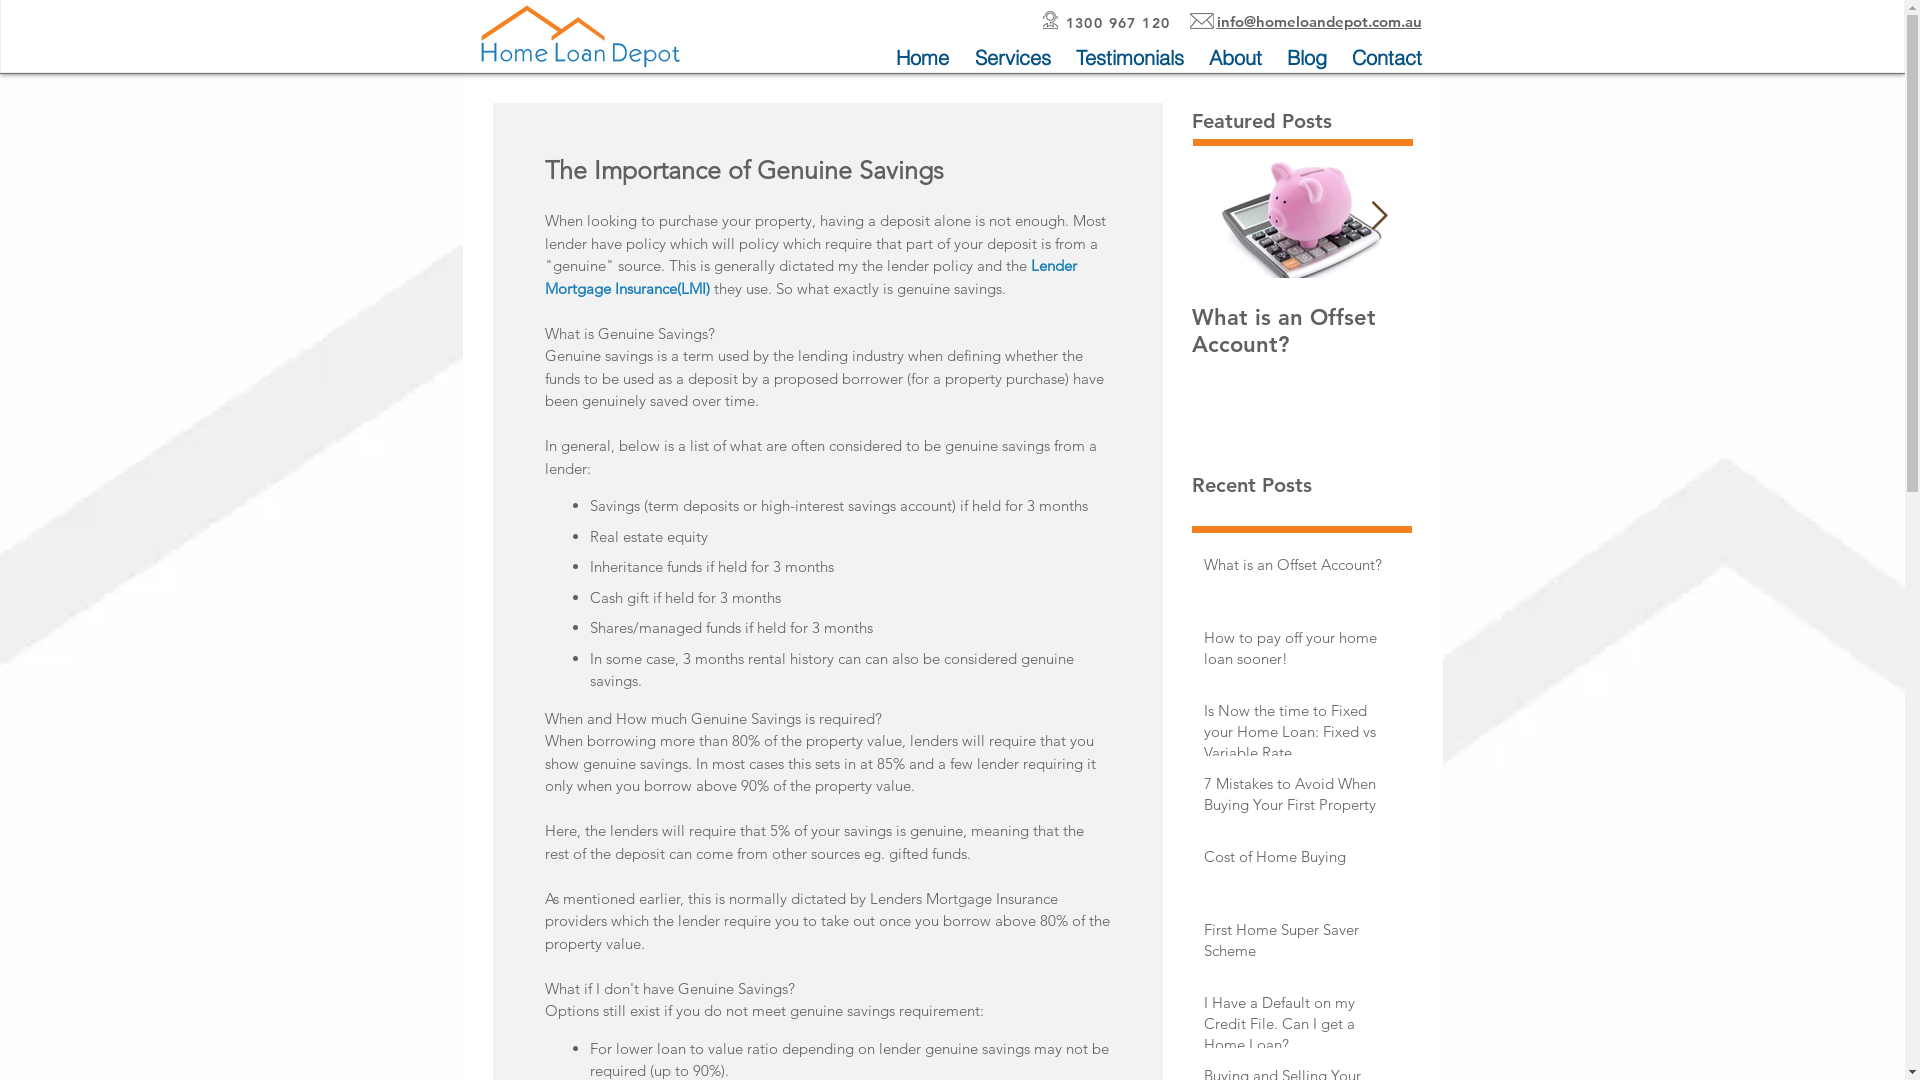 The height and width of the screenshot is (1080, 1920). Describe the element at coordinates (1118, 23) in the screenshot. I see `1300 967 120` at that location.